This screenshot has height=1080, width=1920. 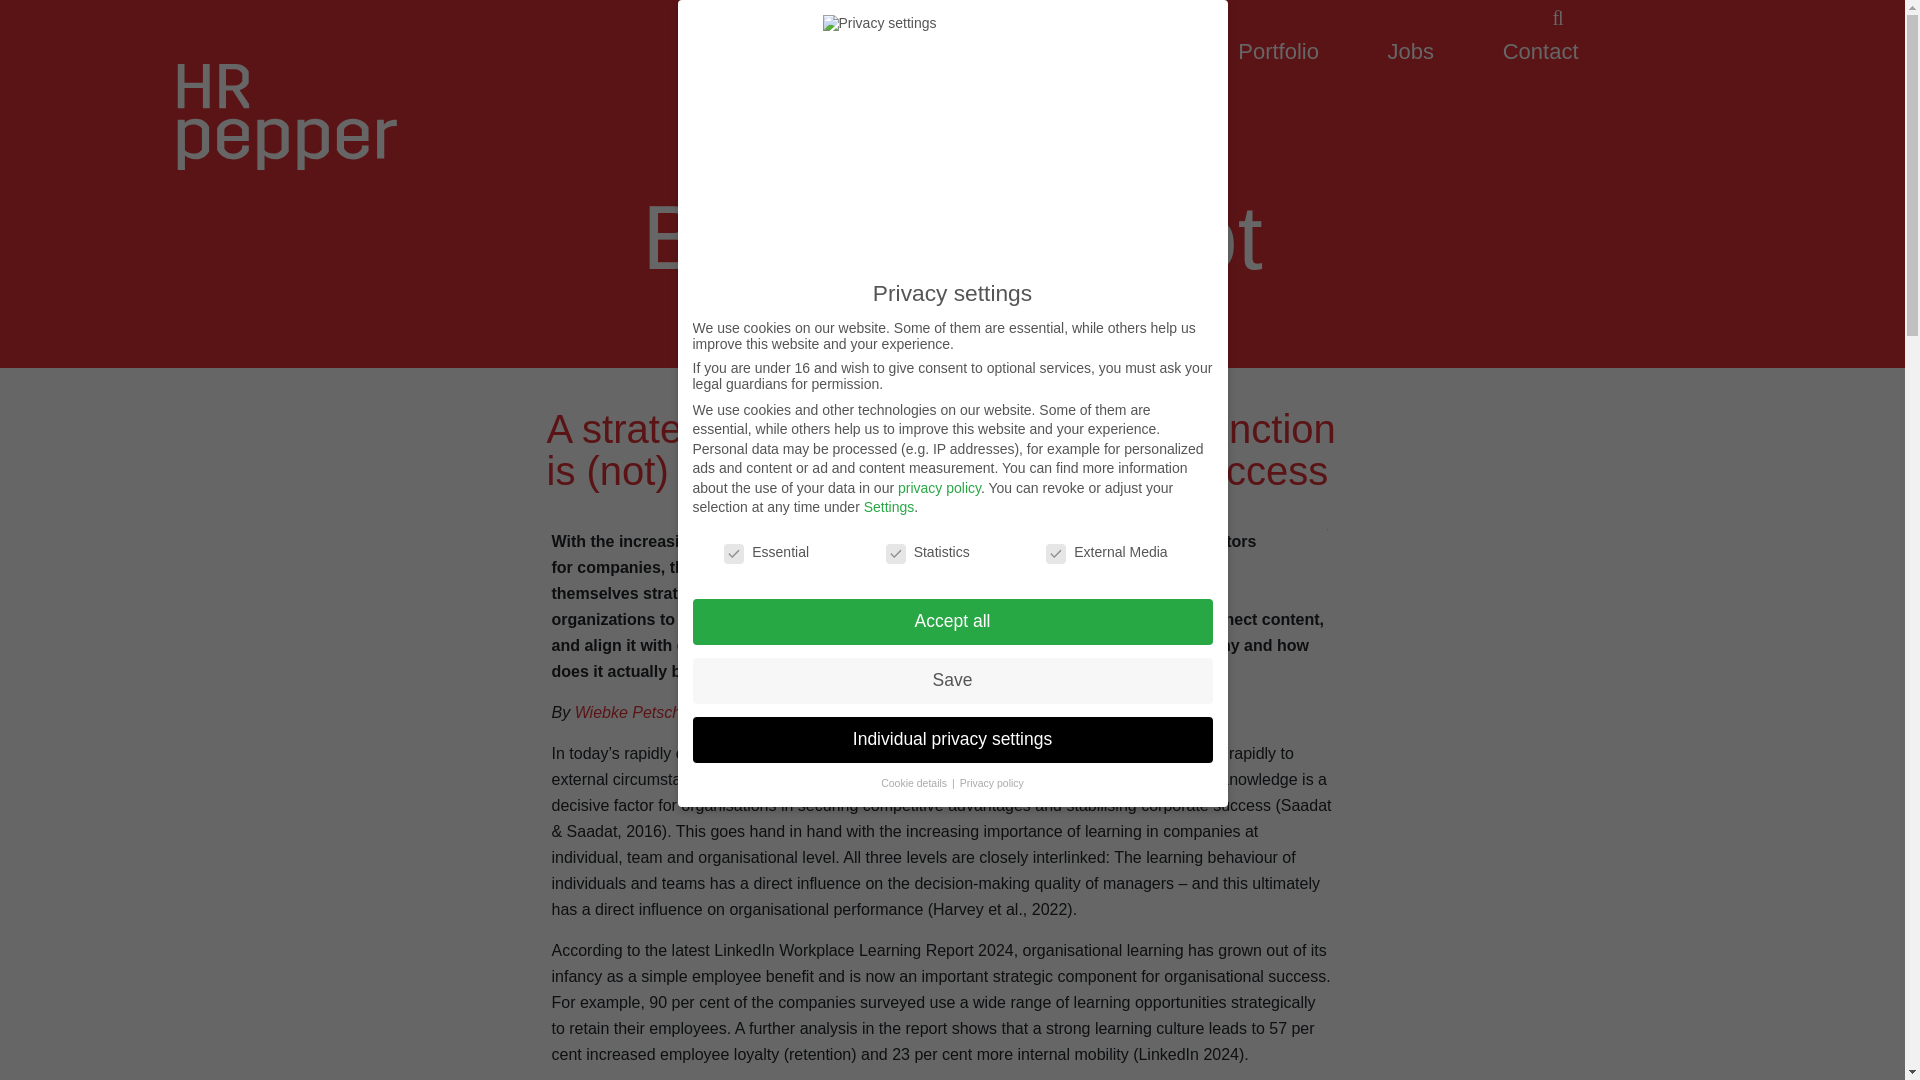 I want to click on Wiebke Petsch, so click(x=628, y=712).